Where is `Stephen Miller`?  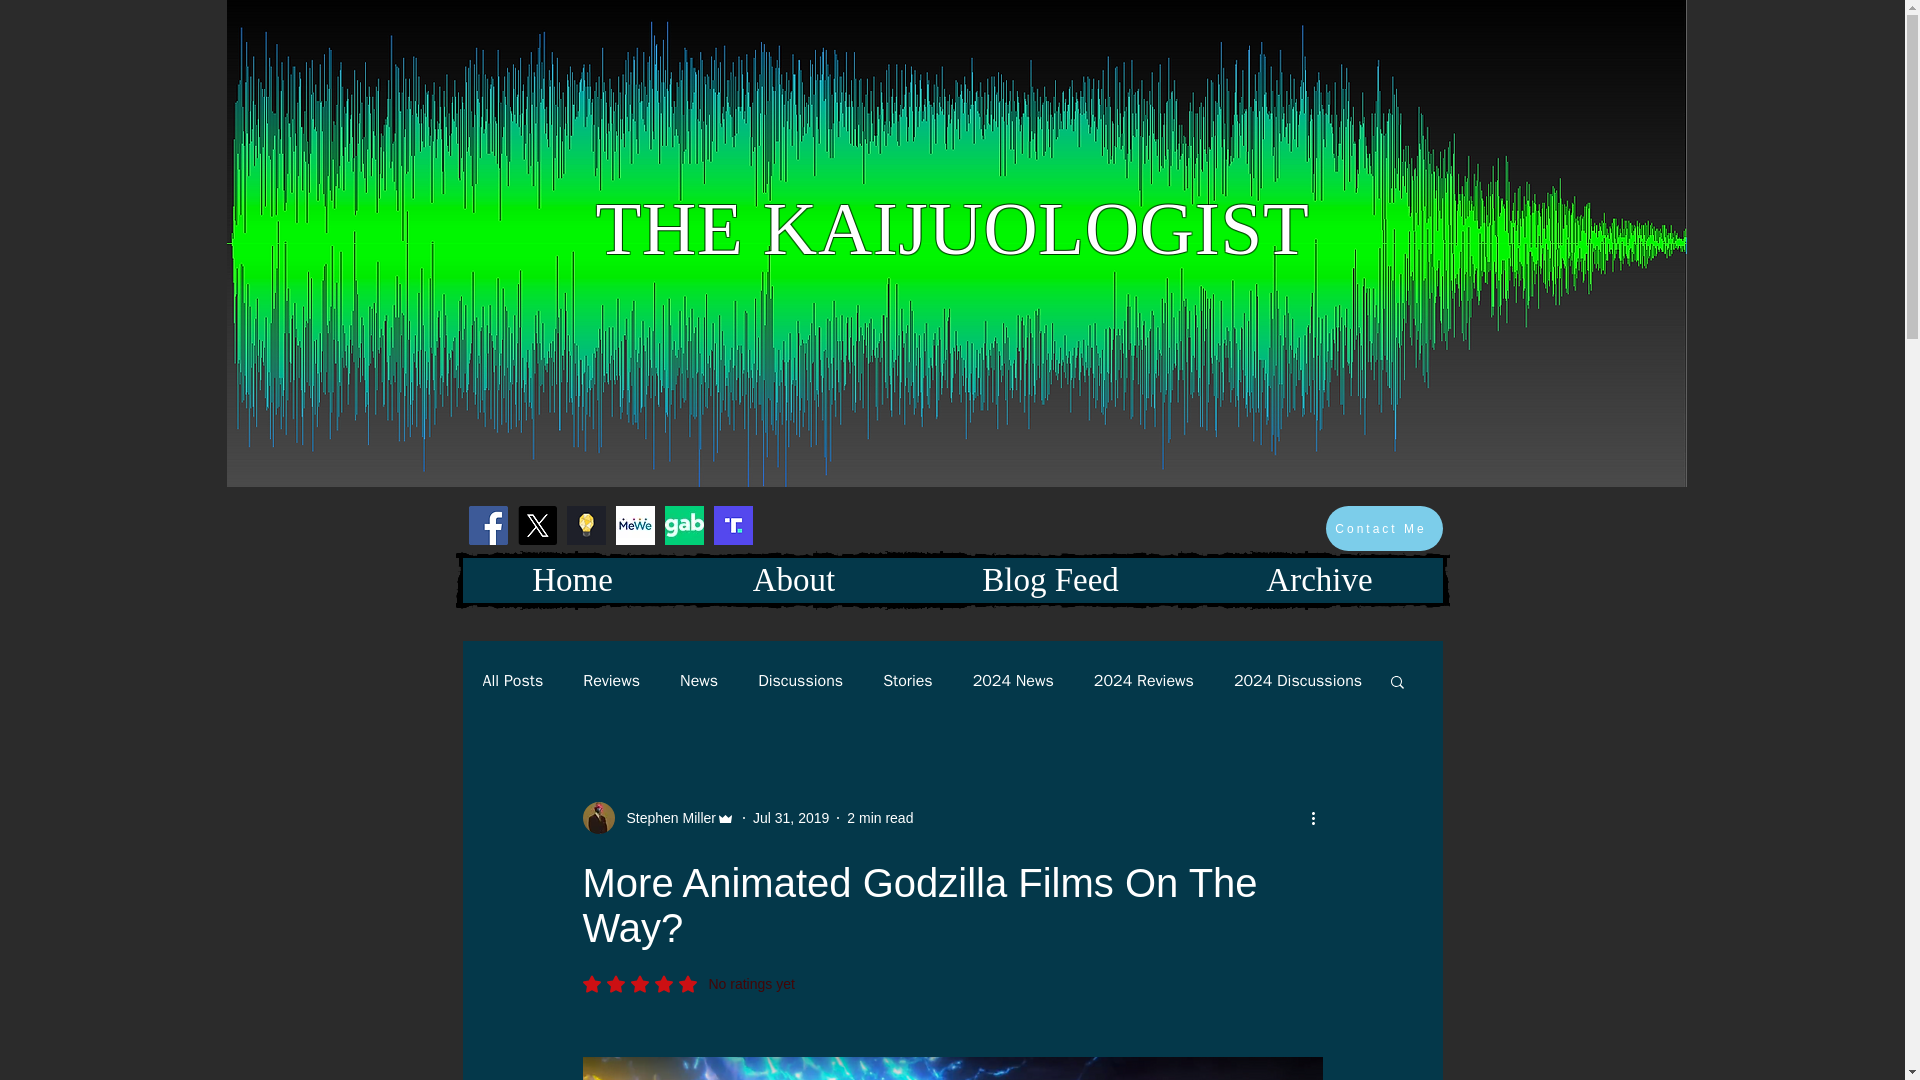 Stephen Miller is located at coordinates (665, 818).